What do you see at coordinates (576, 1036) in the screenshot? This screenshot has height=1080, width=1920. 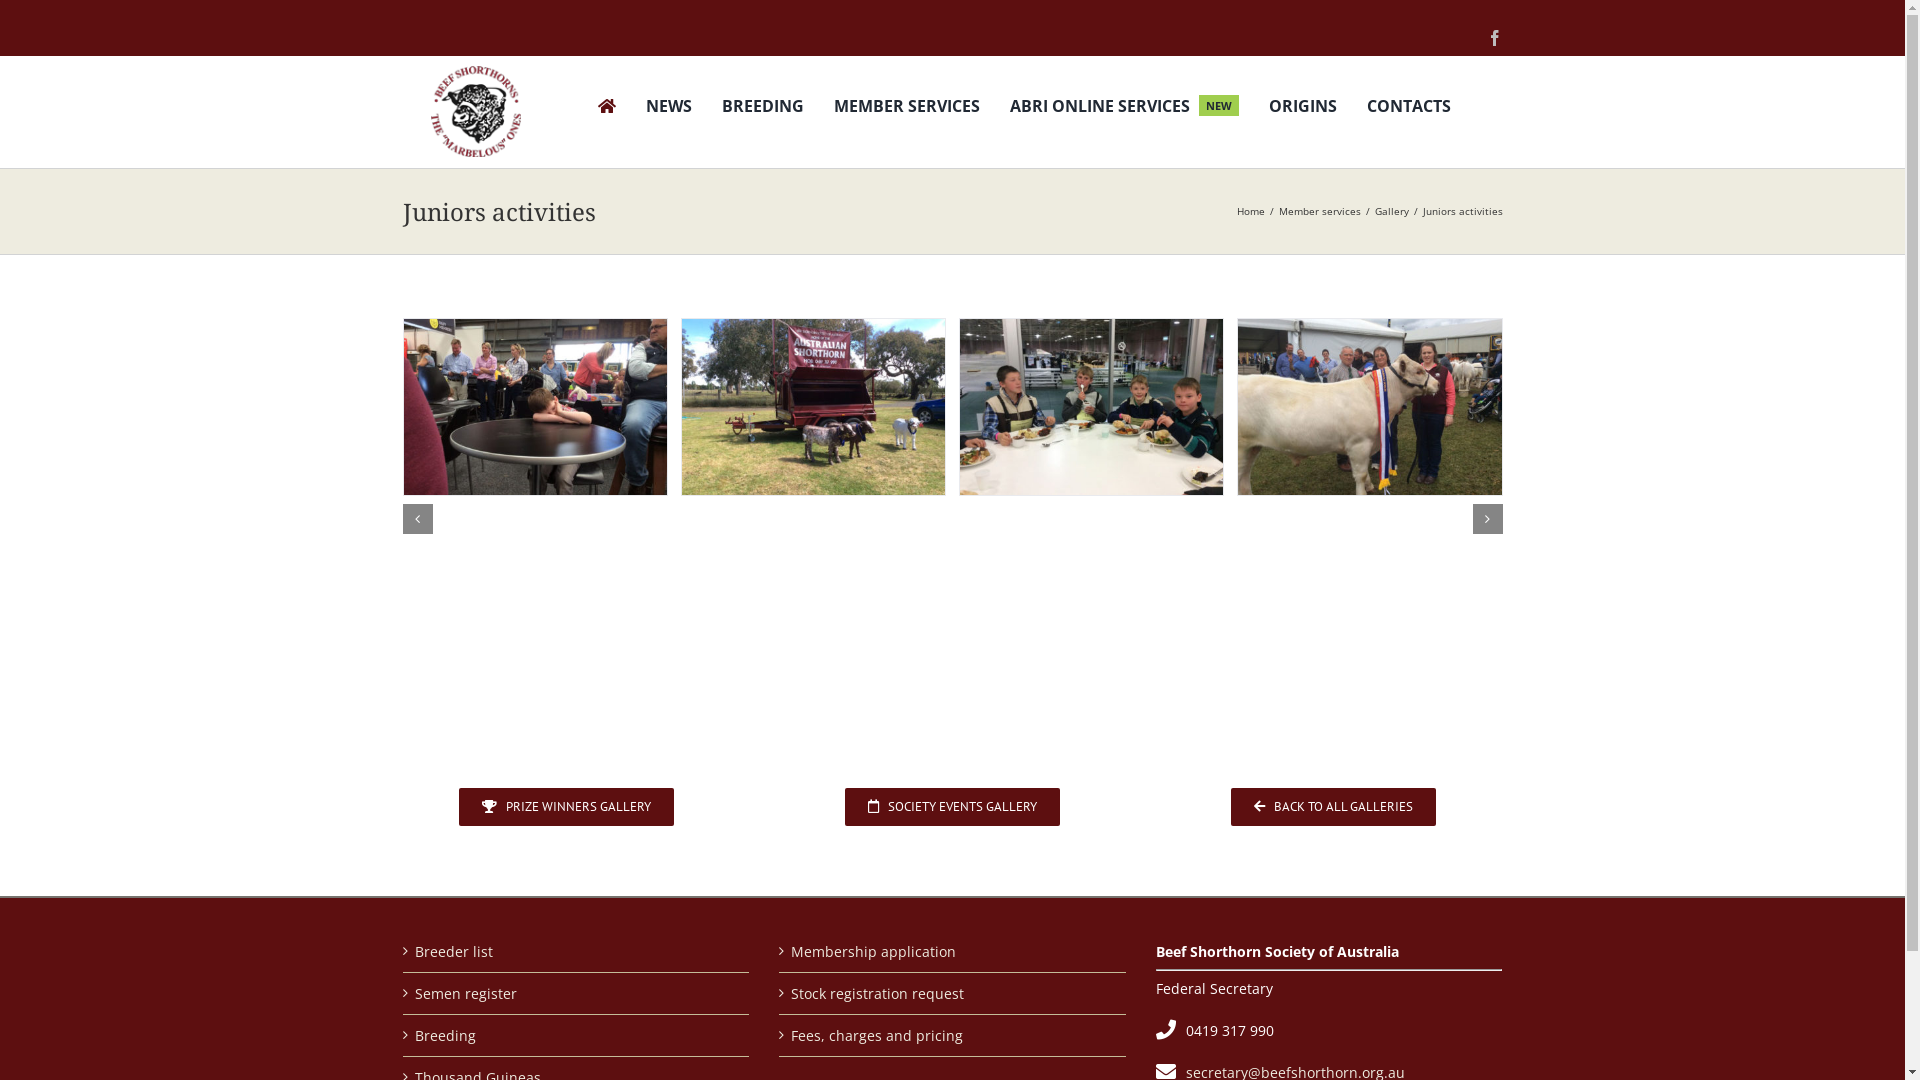 I see `Breeding` at bounding box center [576, 1036].